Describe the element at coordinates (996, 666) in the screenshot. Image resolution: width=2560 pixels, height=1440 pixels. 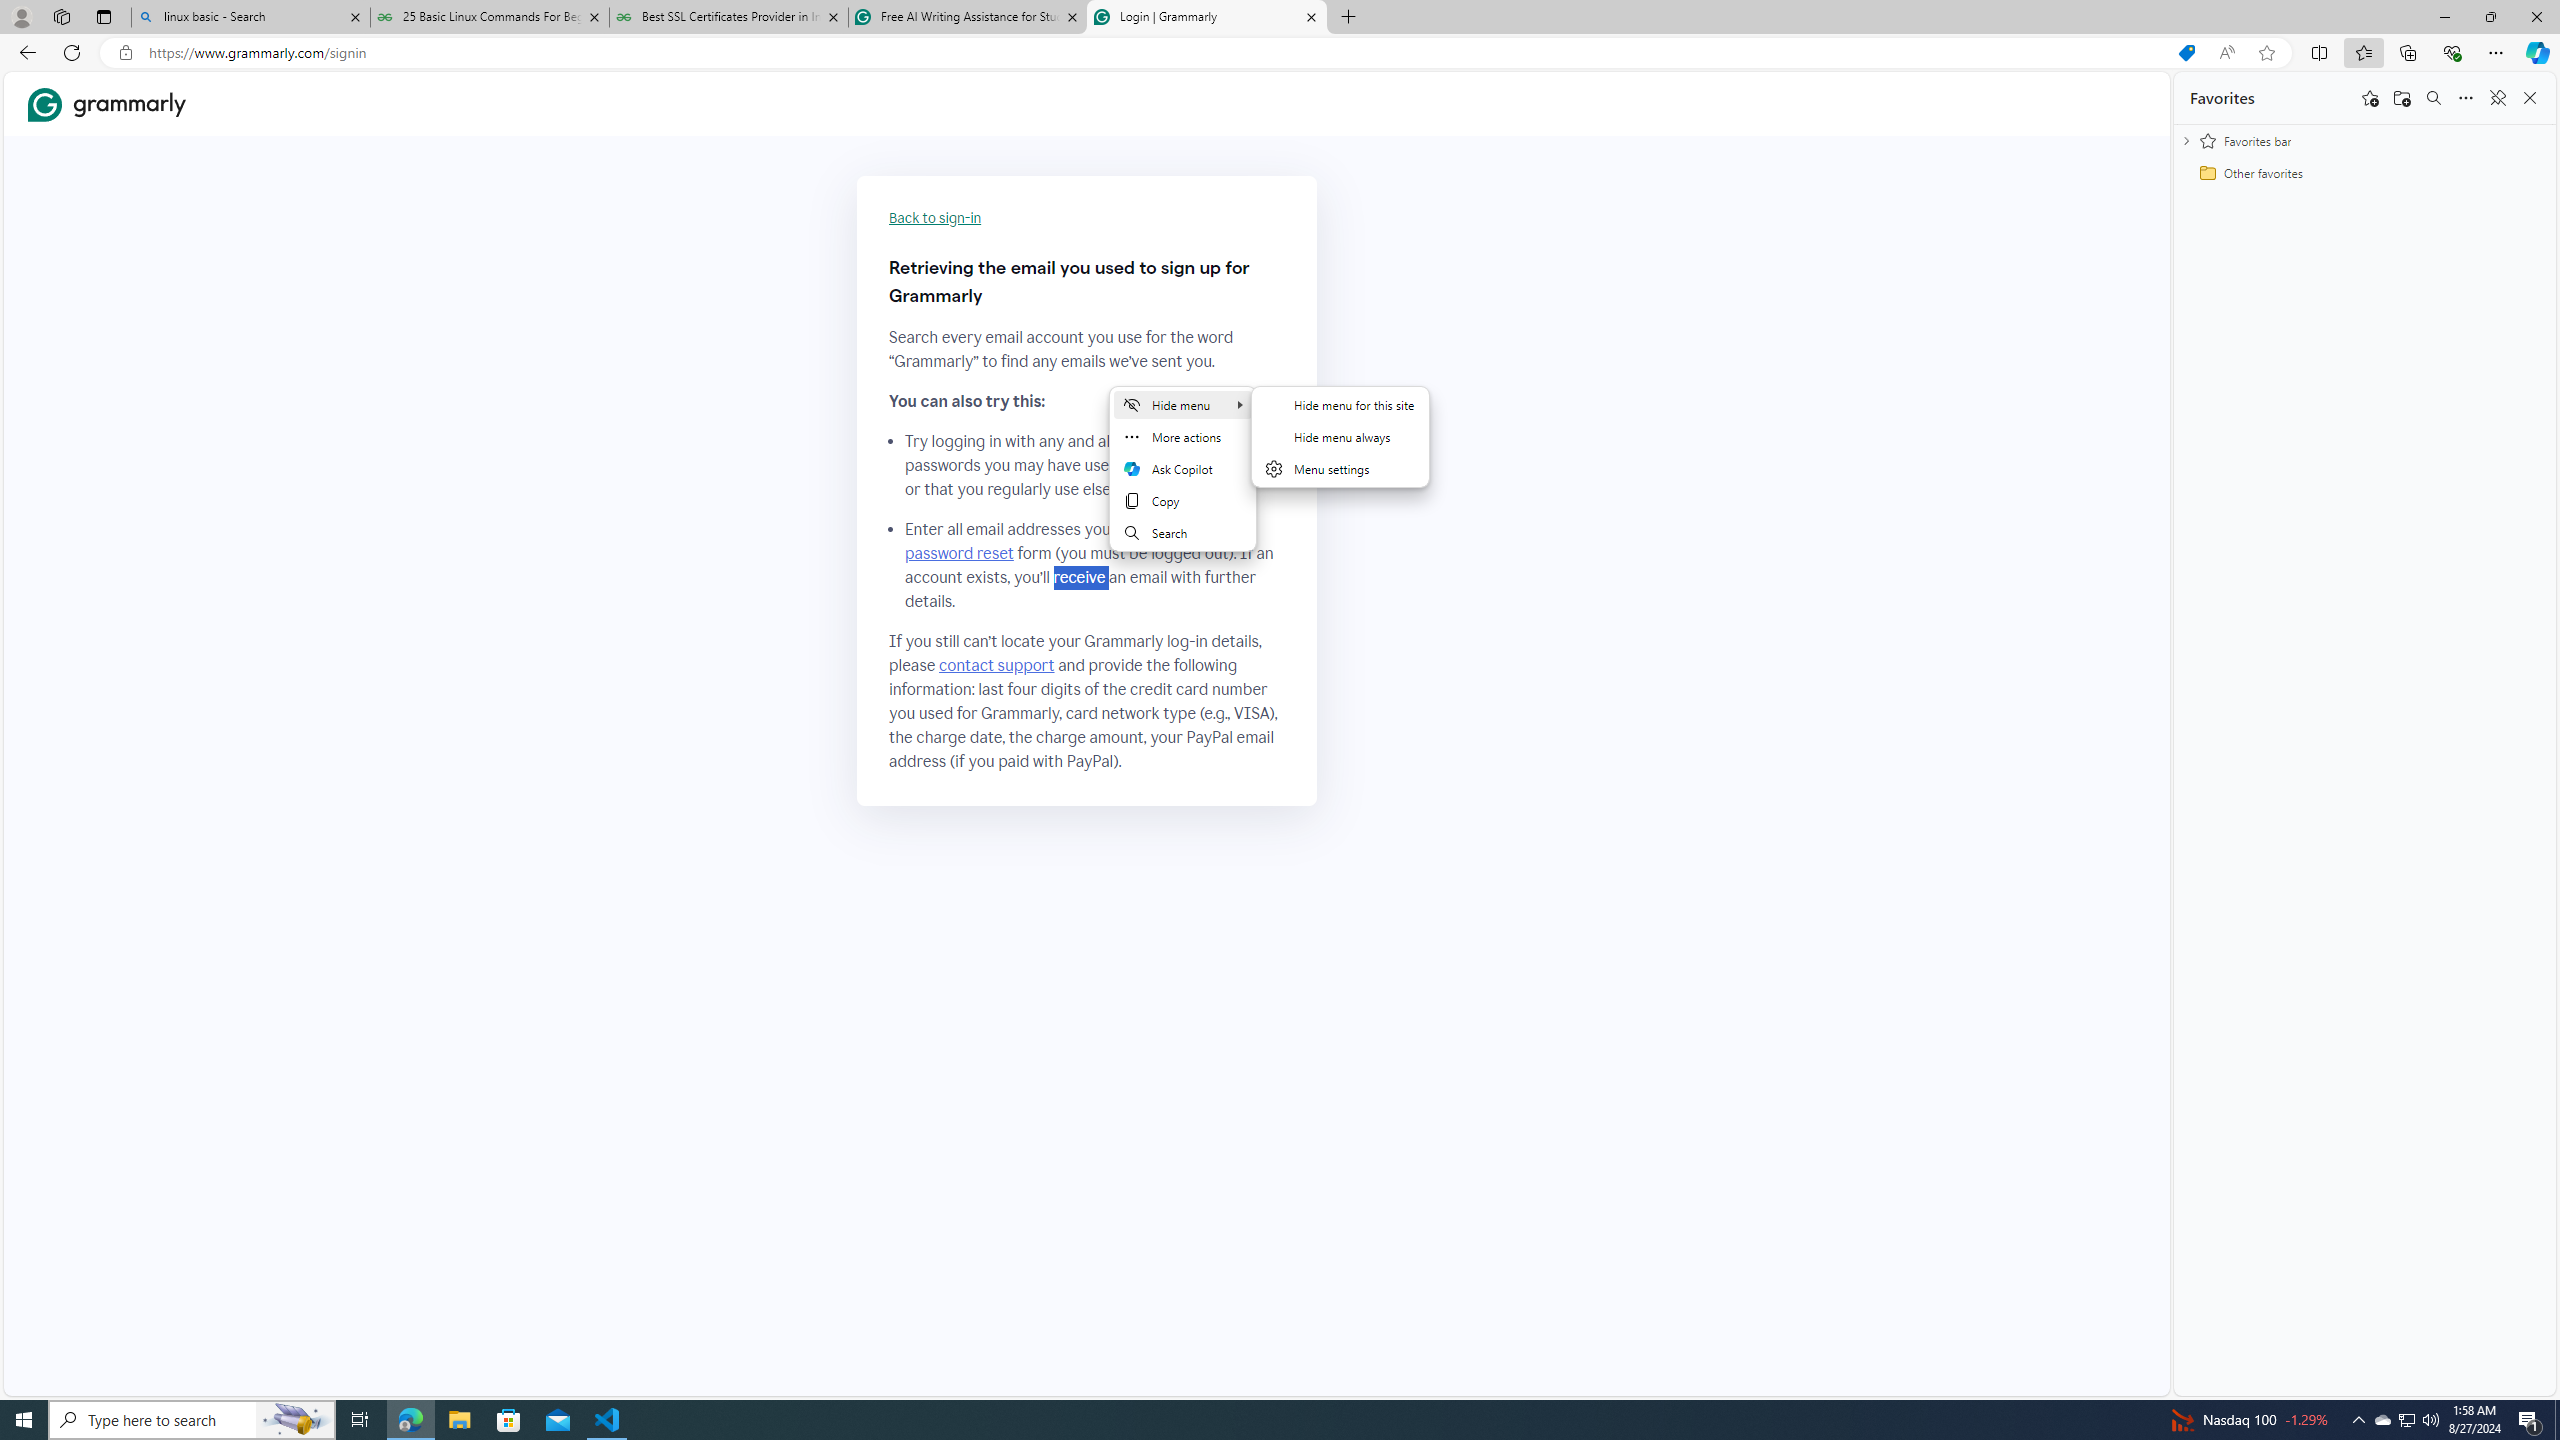
I see `contact support` at that location.